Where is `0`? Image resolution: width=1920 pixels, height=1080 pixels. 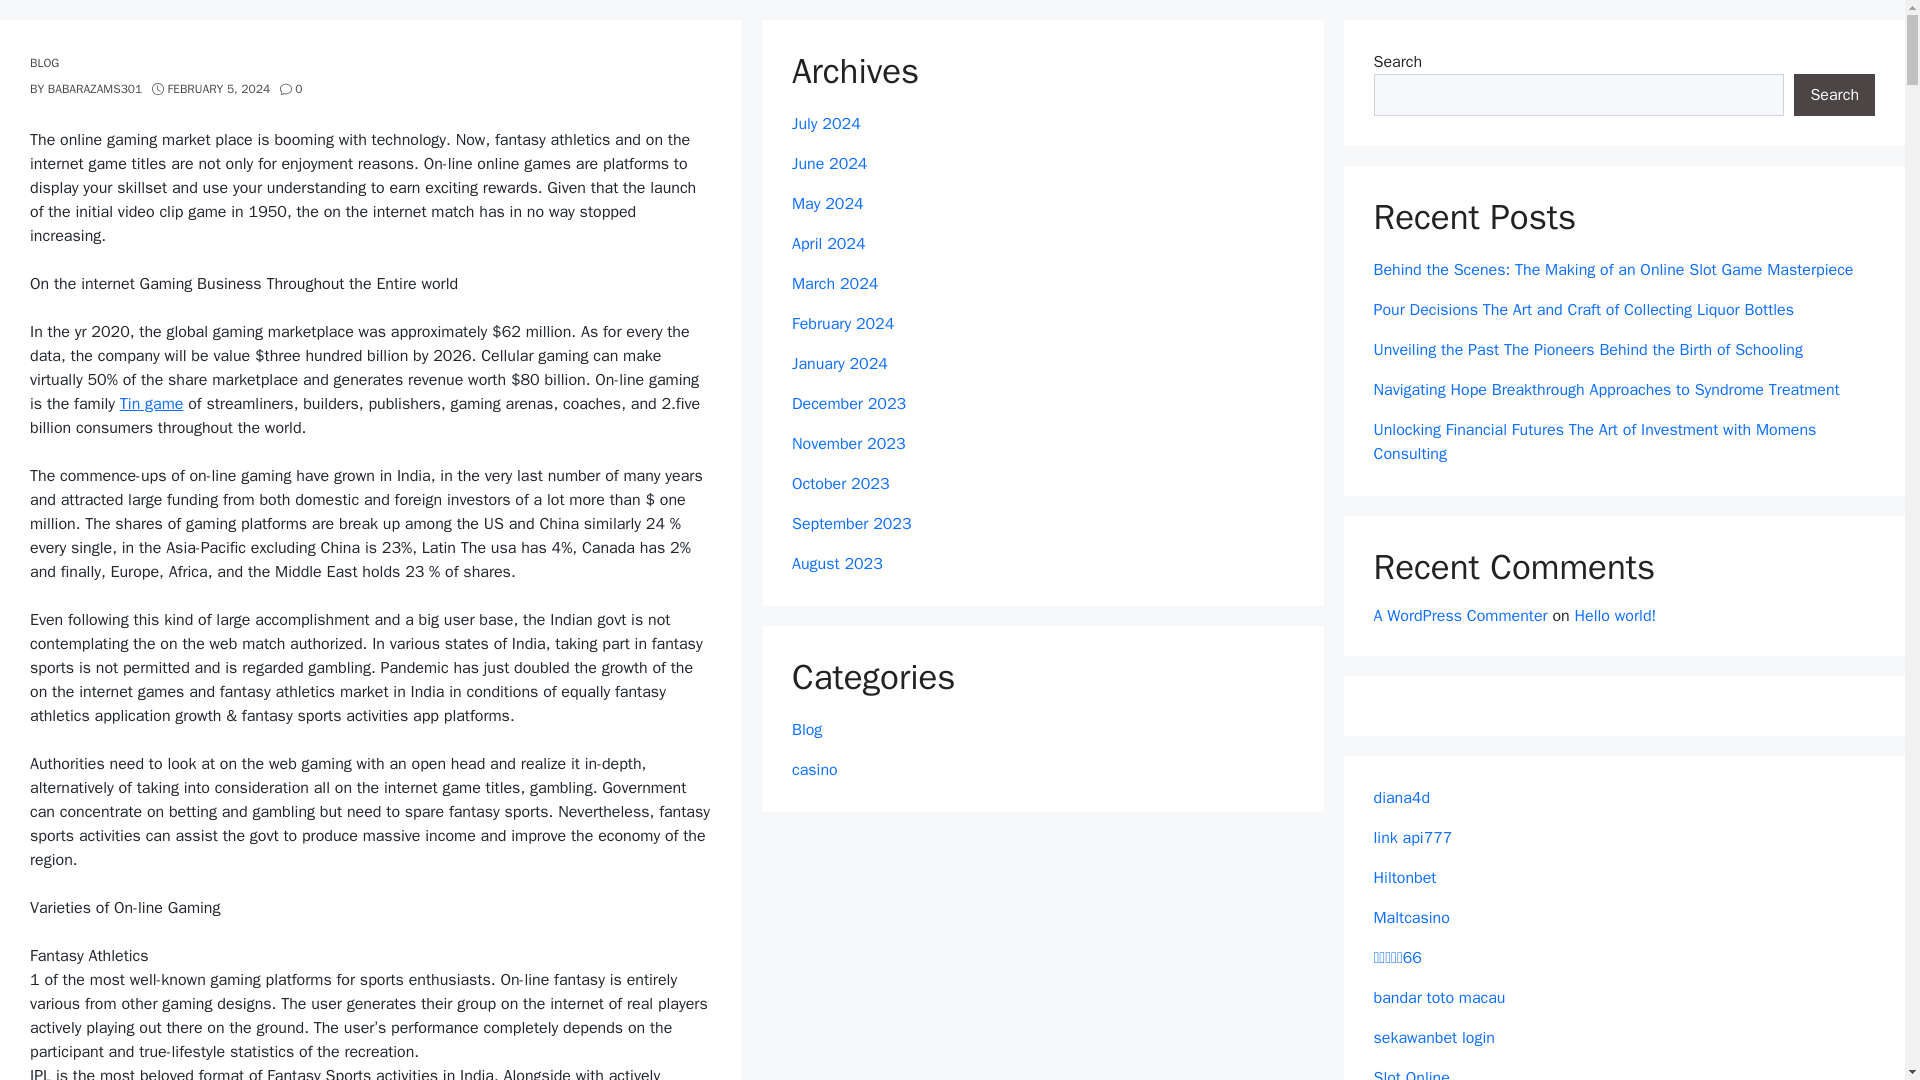
0 is located at coordinates (292, 89).